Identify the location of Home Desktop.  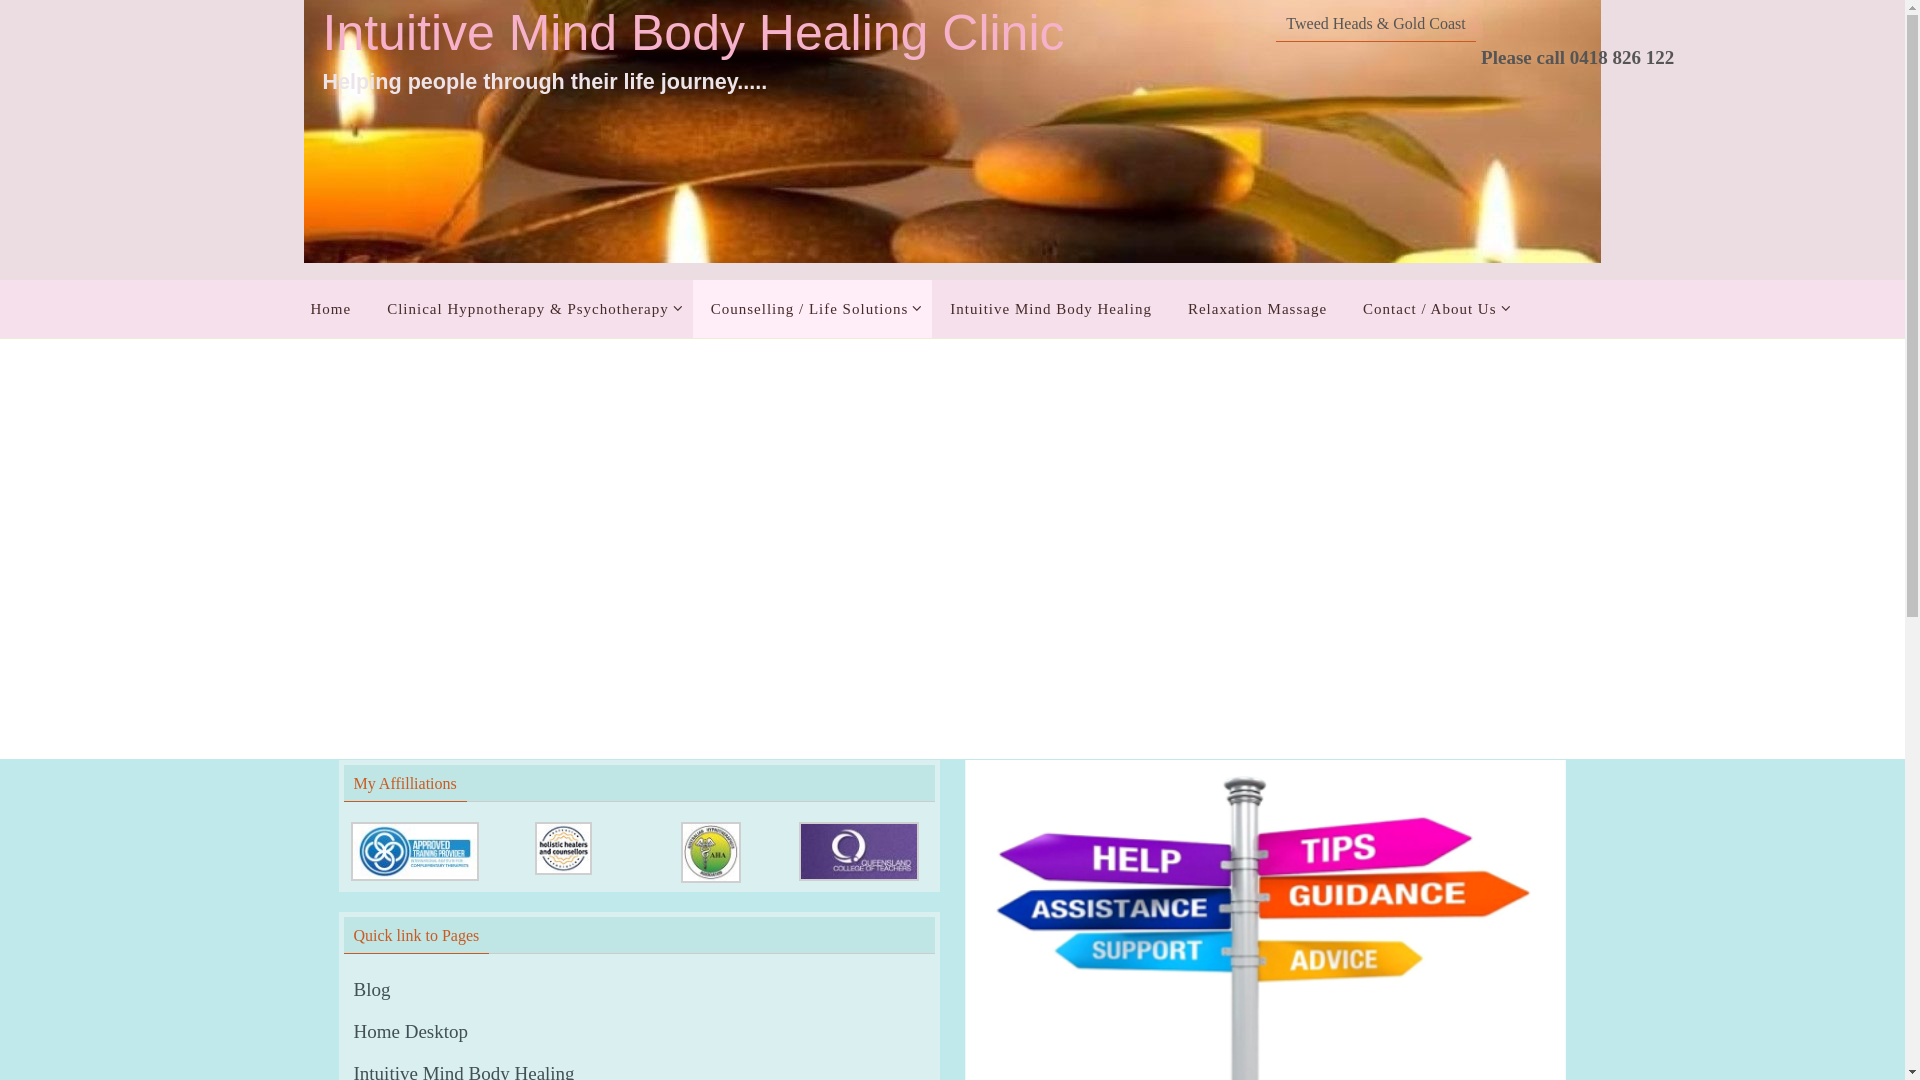
(412, 1032).